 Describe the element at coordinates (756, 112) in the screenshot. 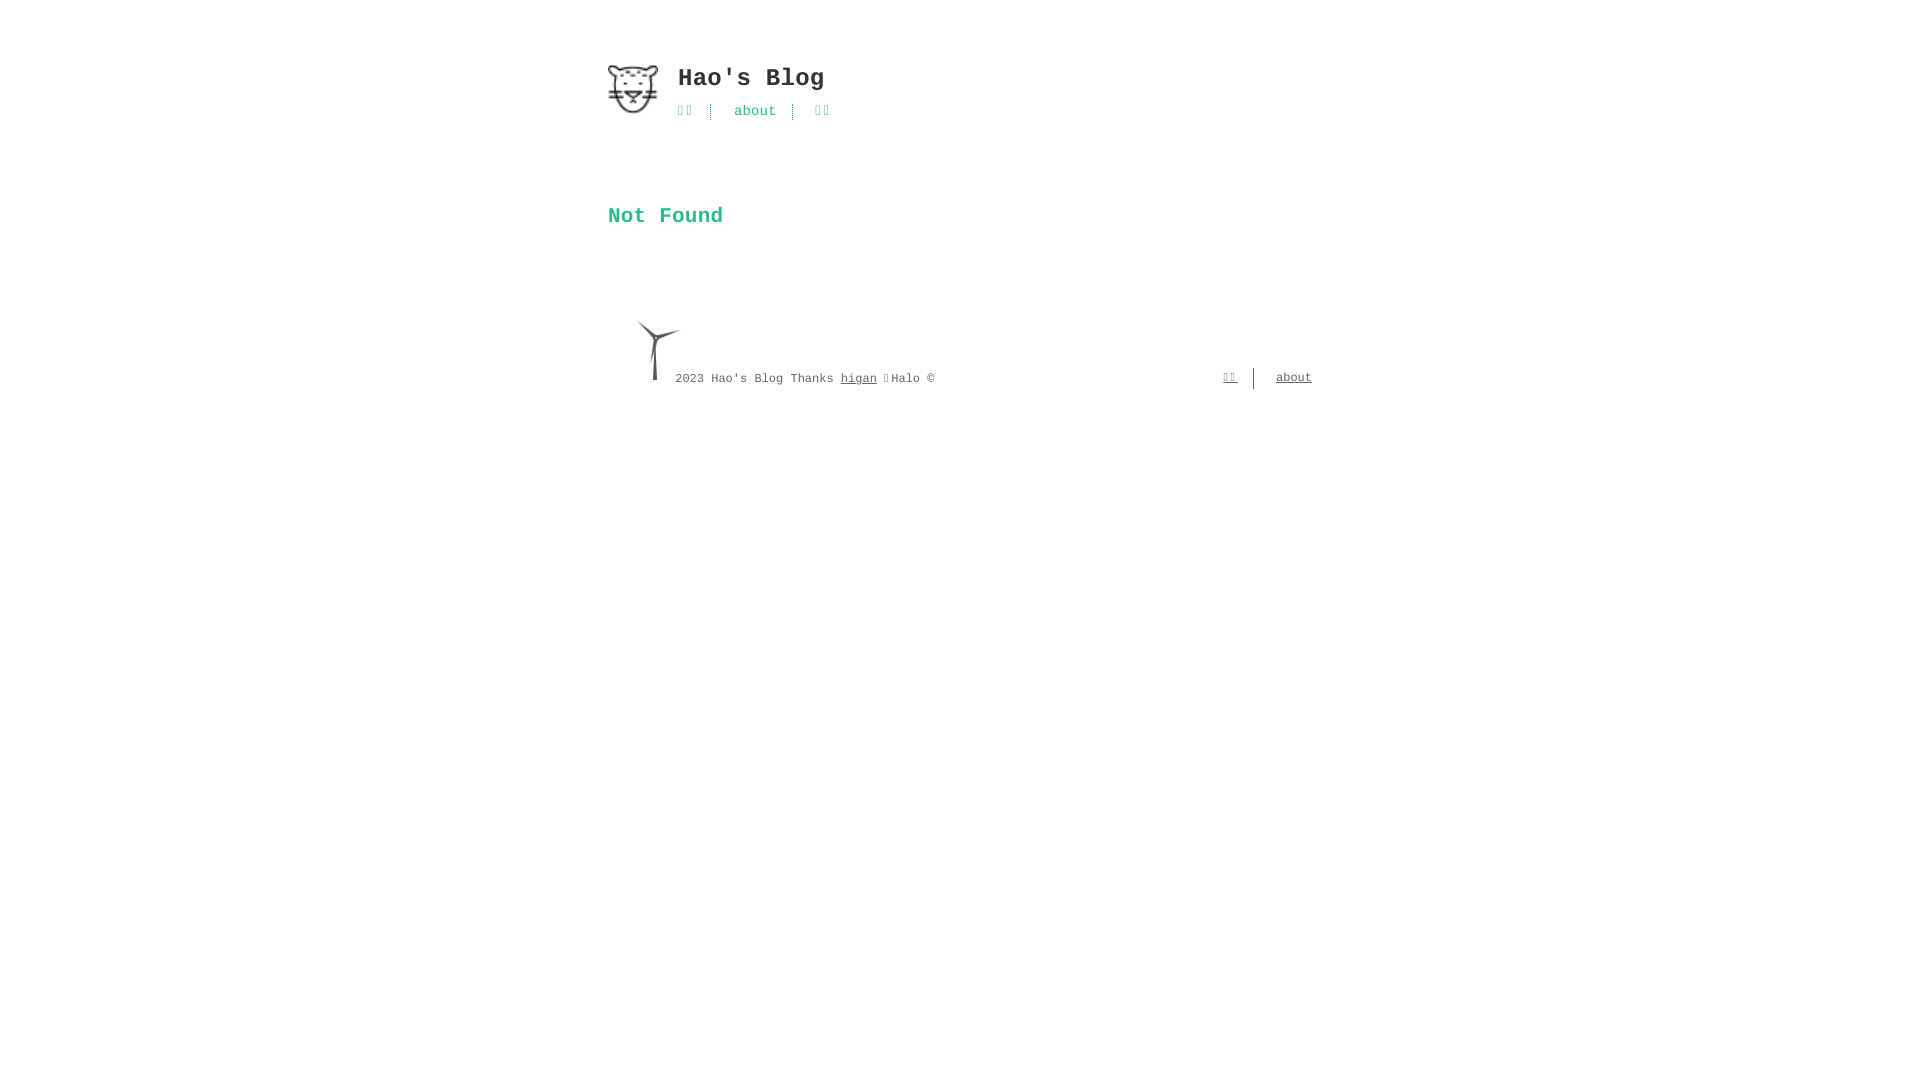

I see `about` at that location.